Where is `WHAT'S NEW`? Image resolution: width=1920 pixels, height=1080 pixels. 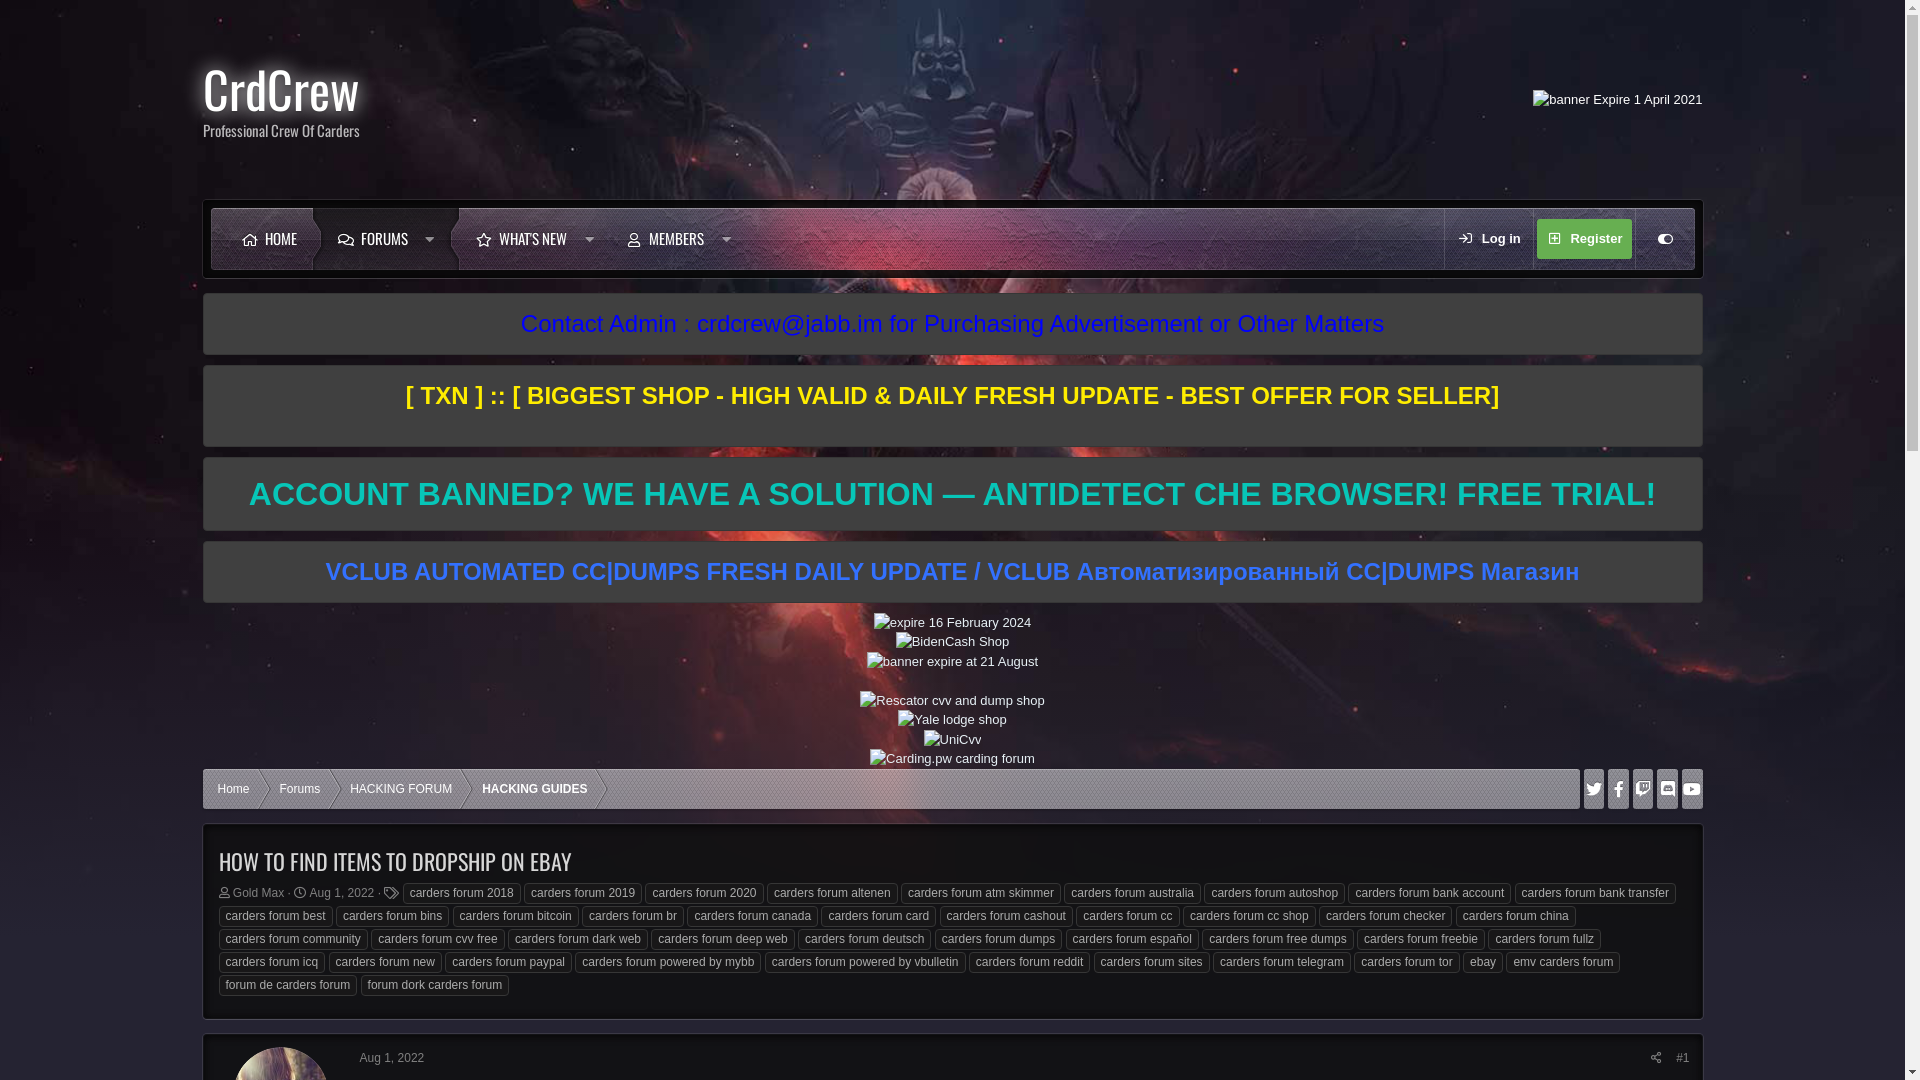
WHAT'S NEW is located at coordinates (521, 239).